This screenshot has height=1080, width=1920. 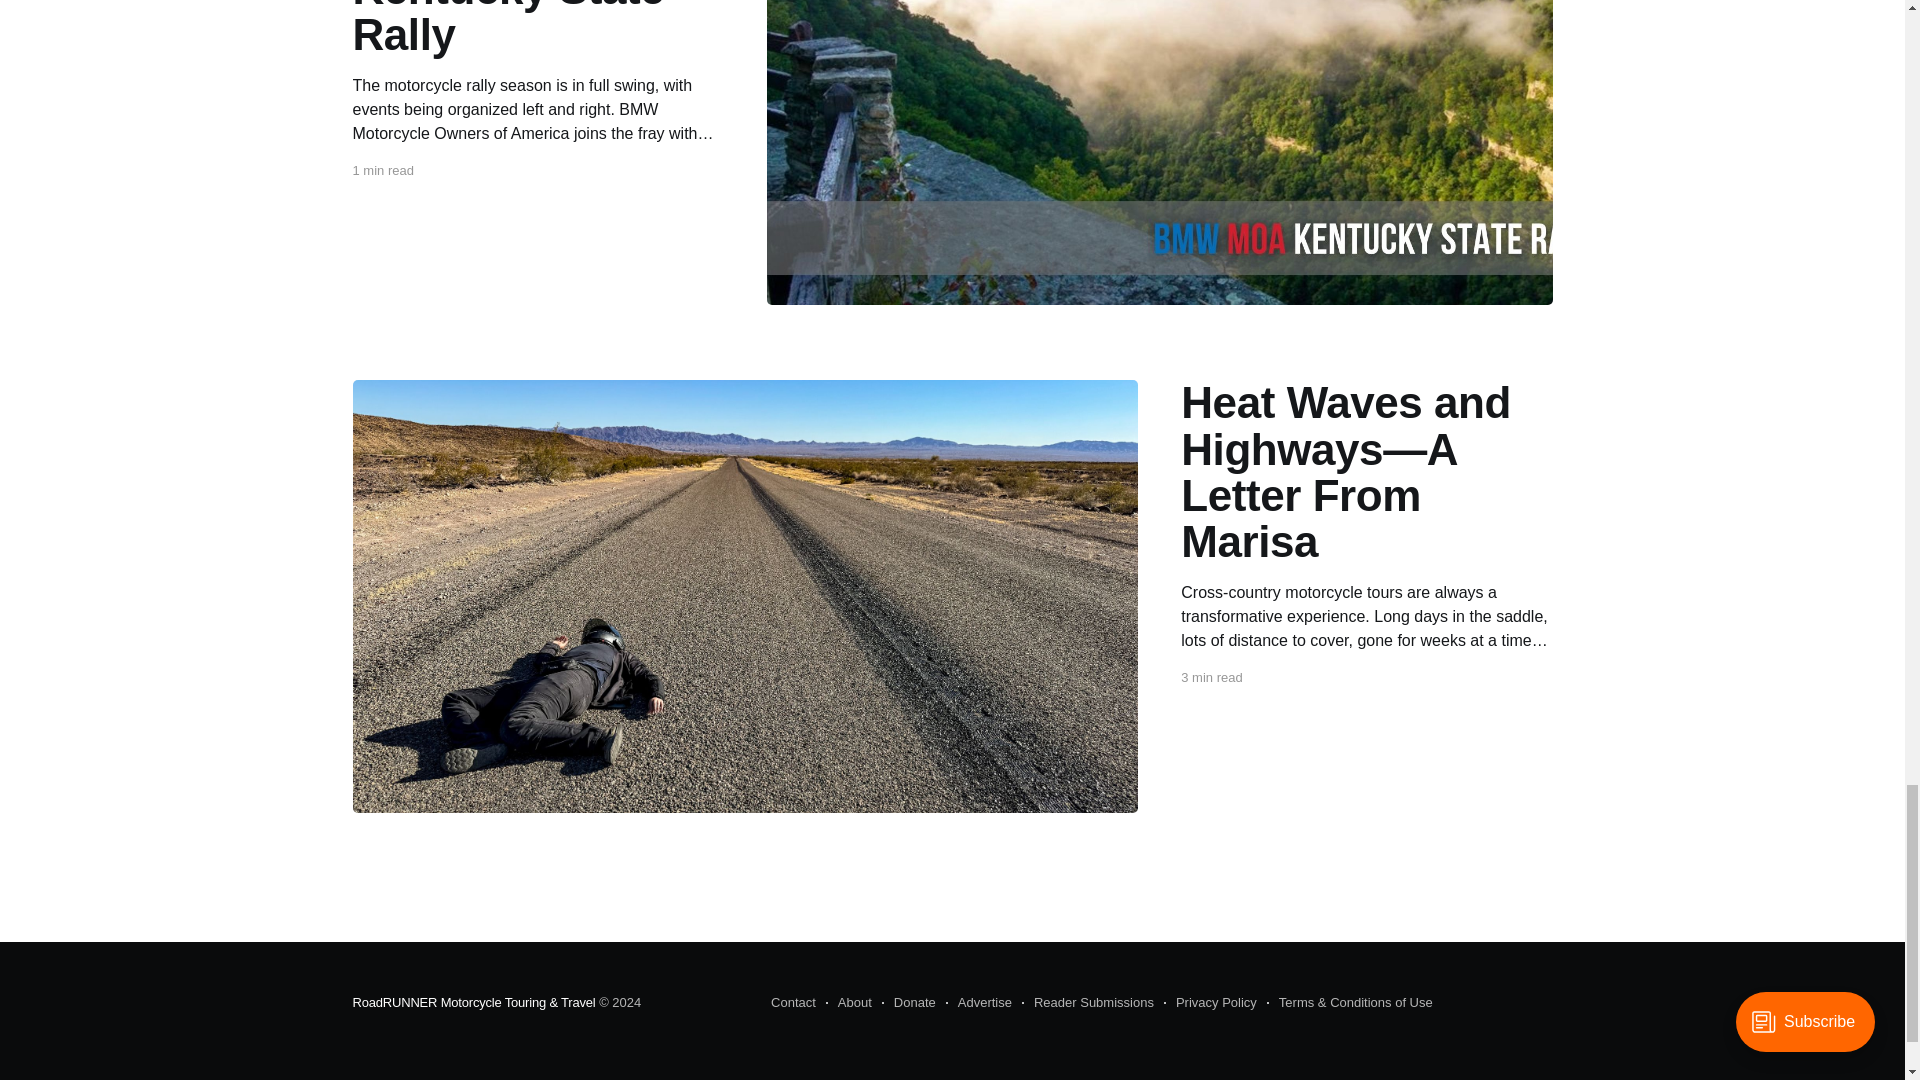 I want to click on Contact, so click(x=794, y=1003).